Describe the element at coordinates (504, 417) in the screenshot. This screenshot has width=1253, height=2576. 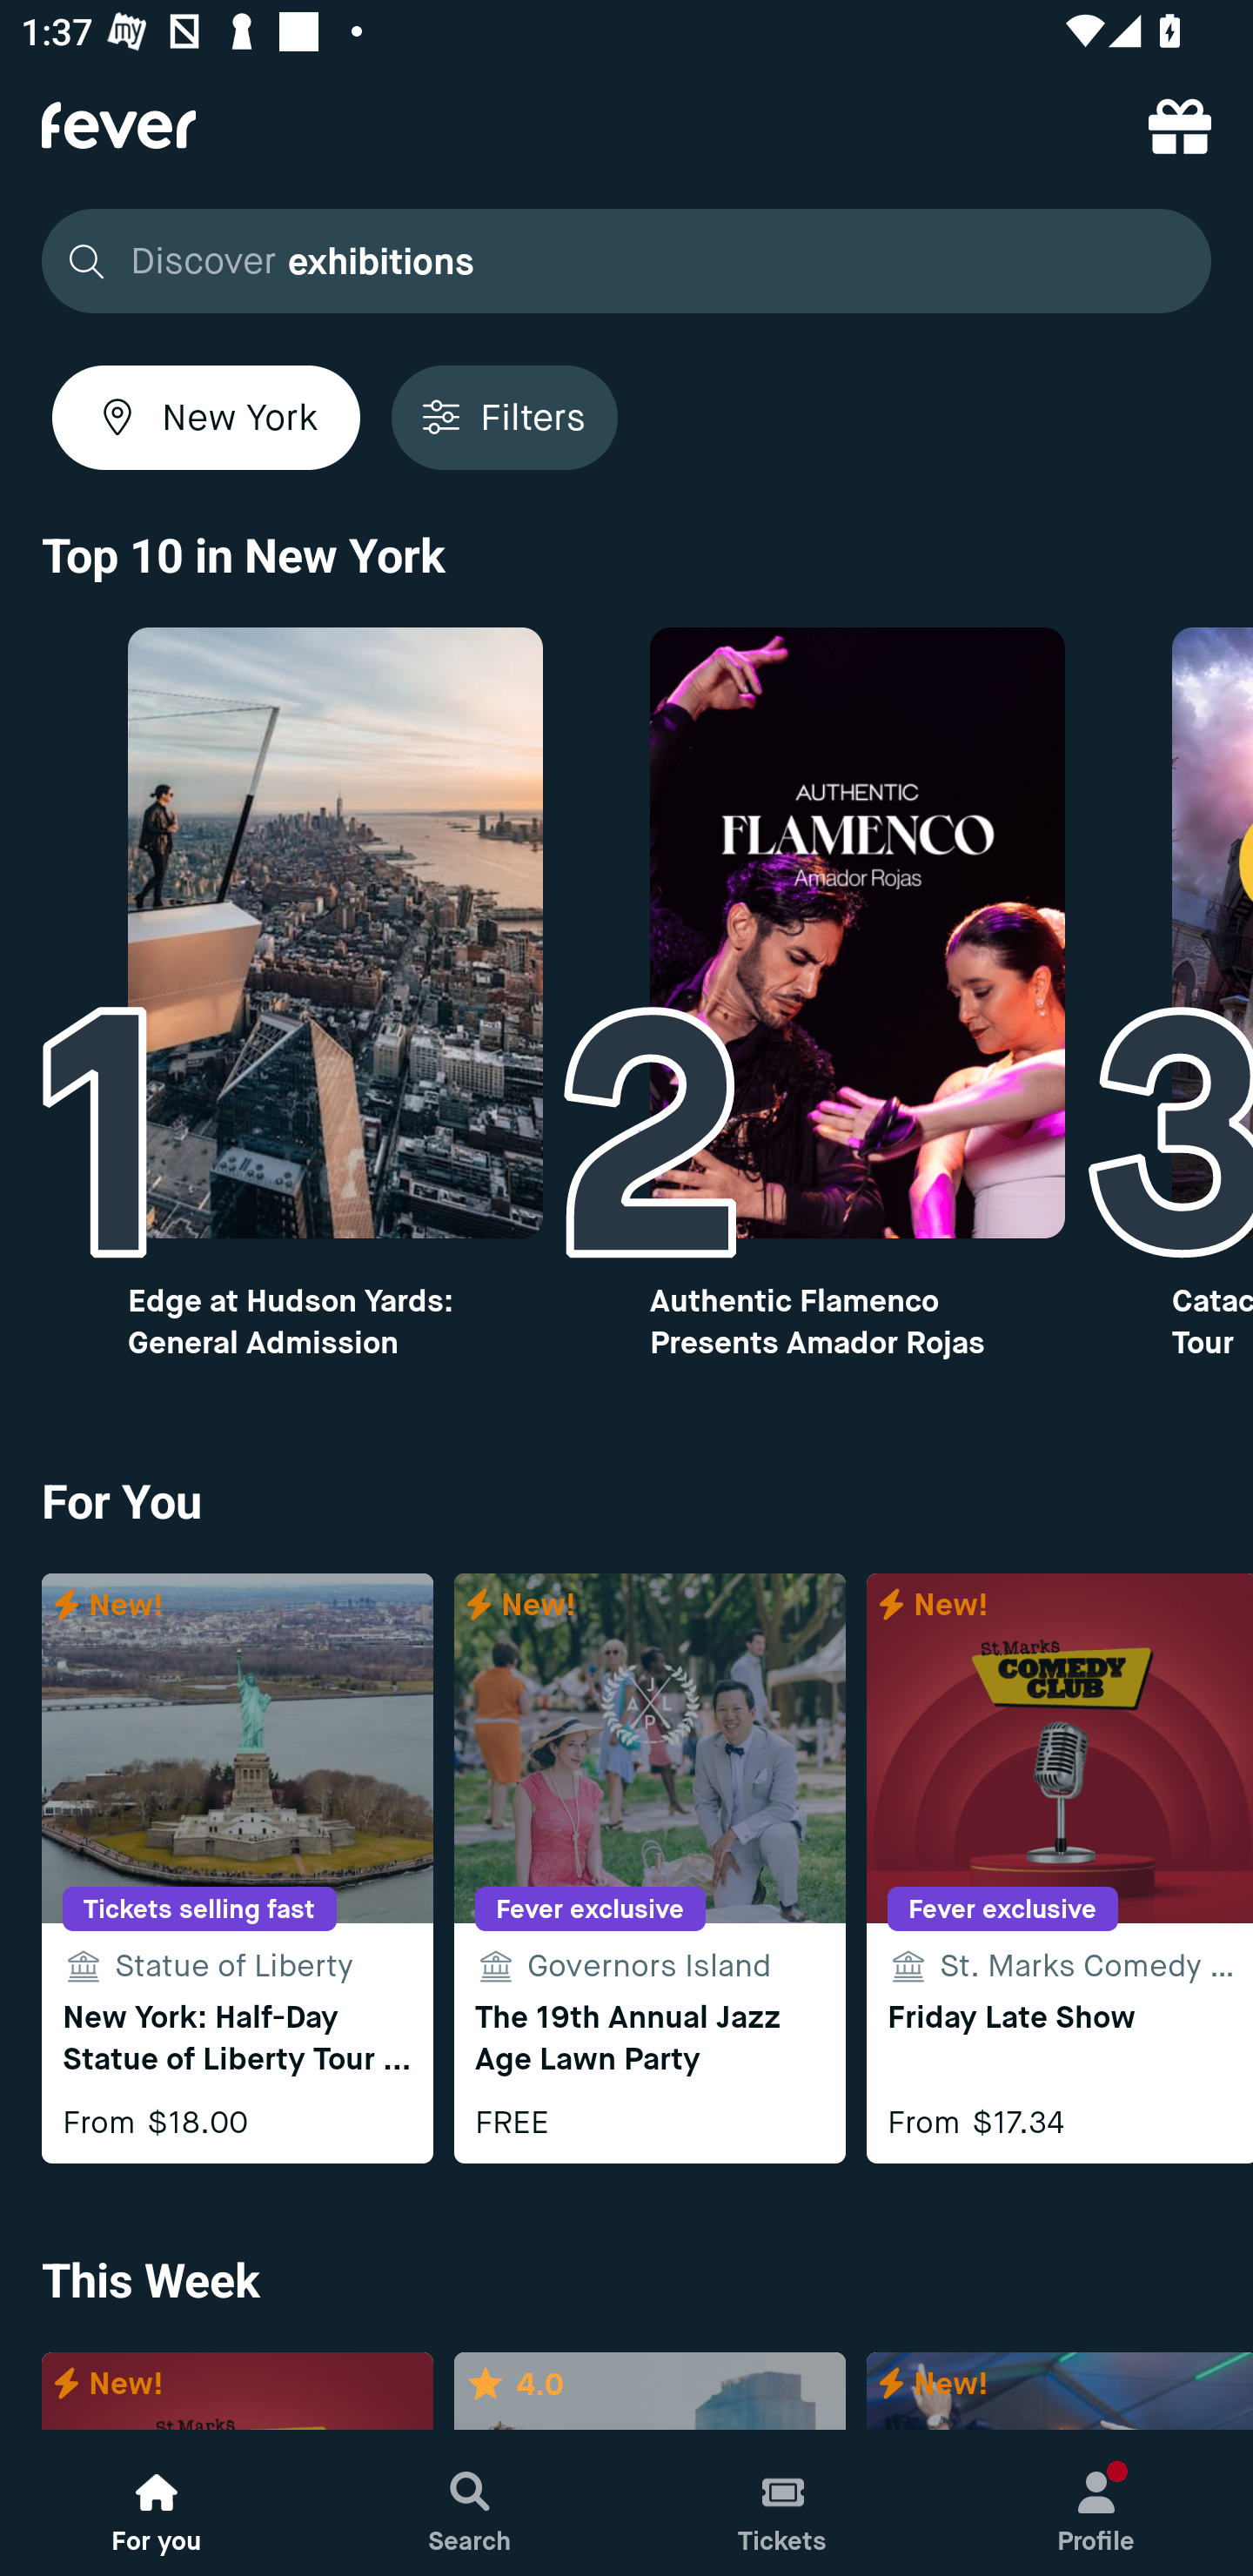
I see `Filters` at that location.